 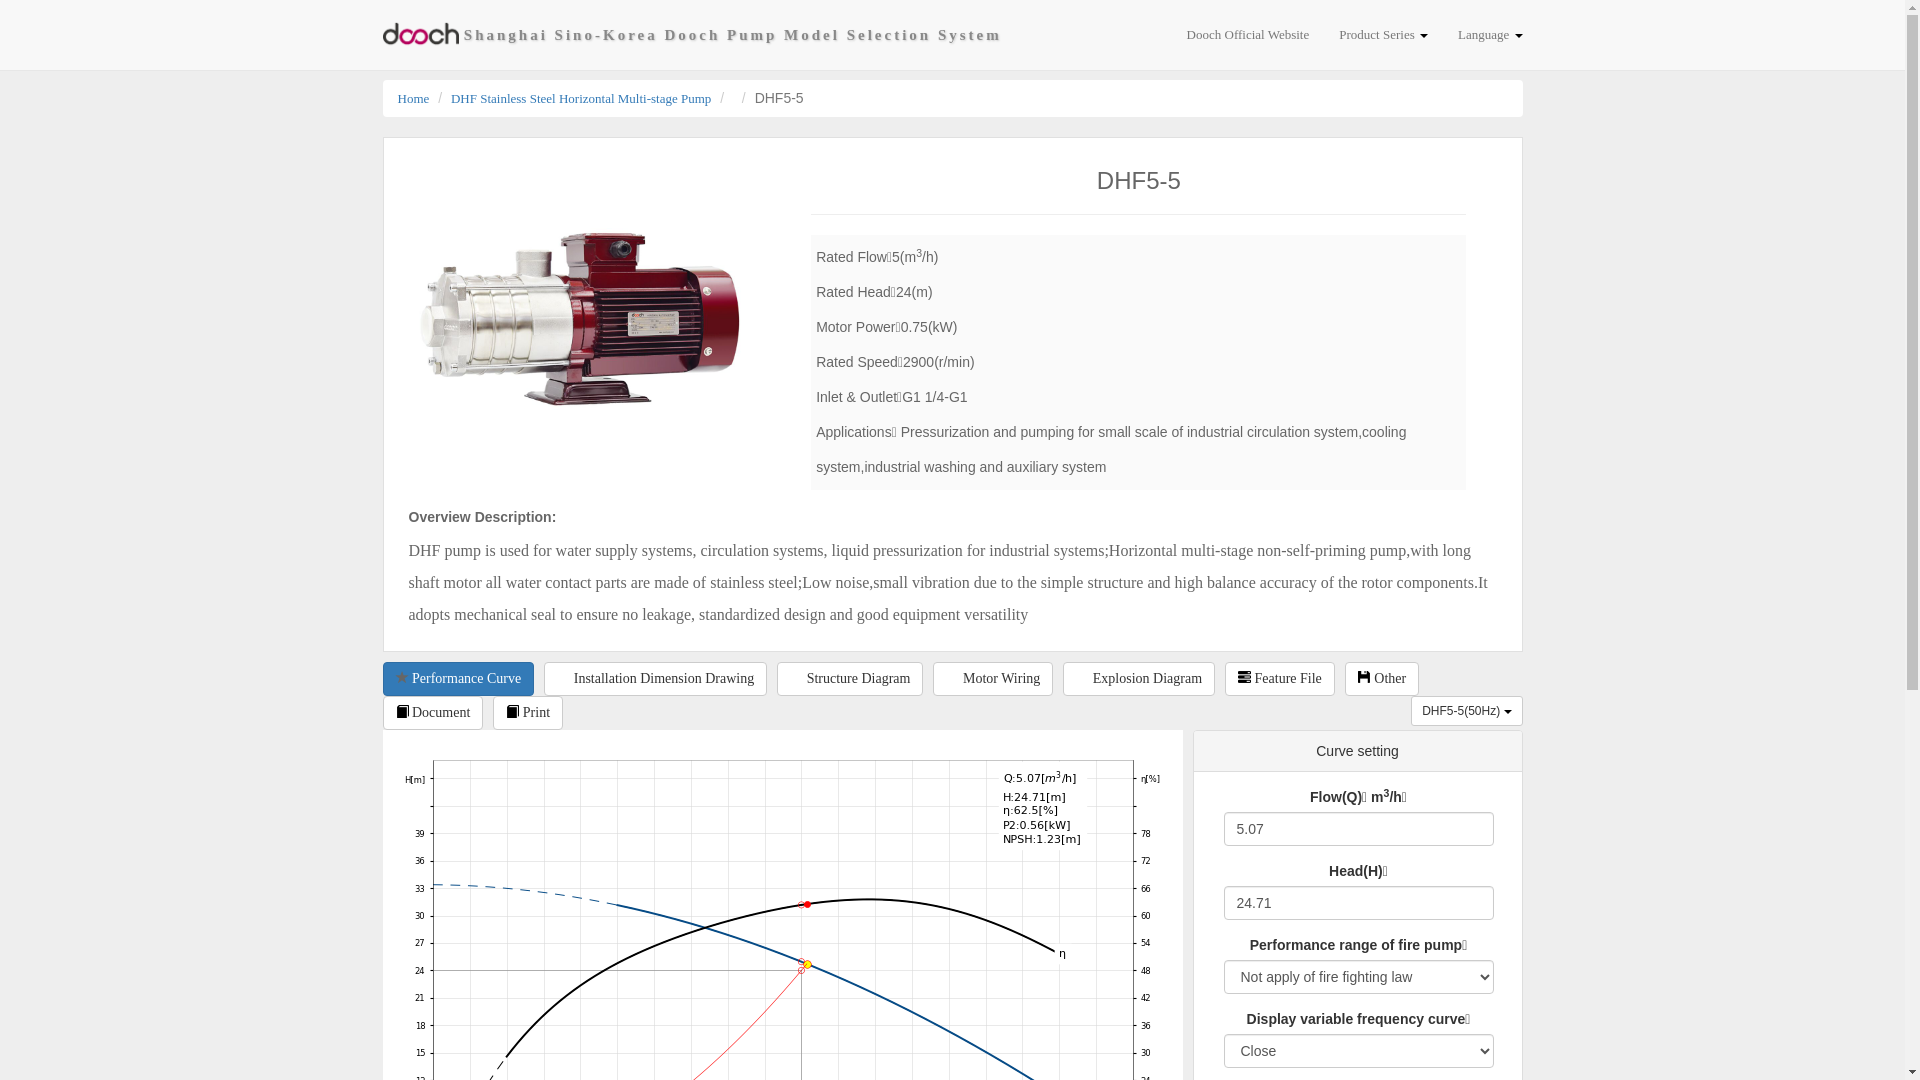 I want to click on Product Series, so click(x=1384, y=35).